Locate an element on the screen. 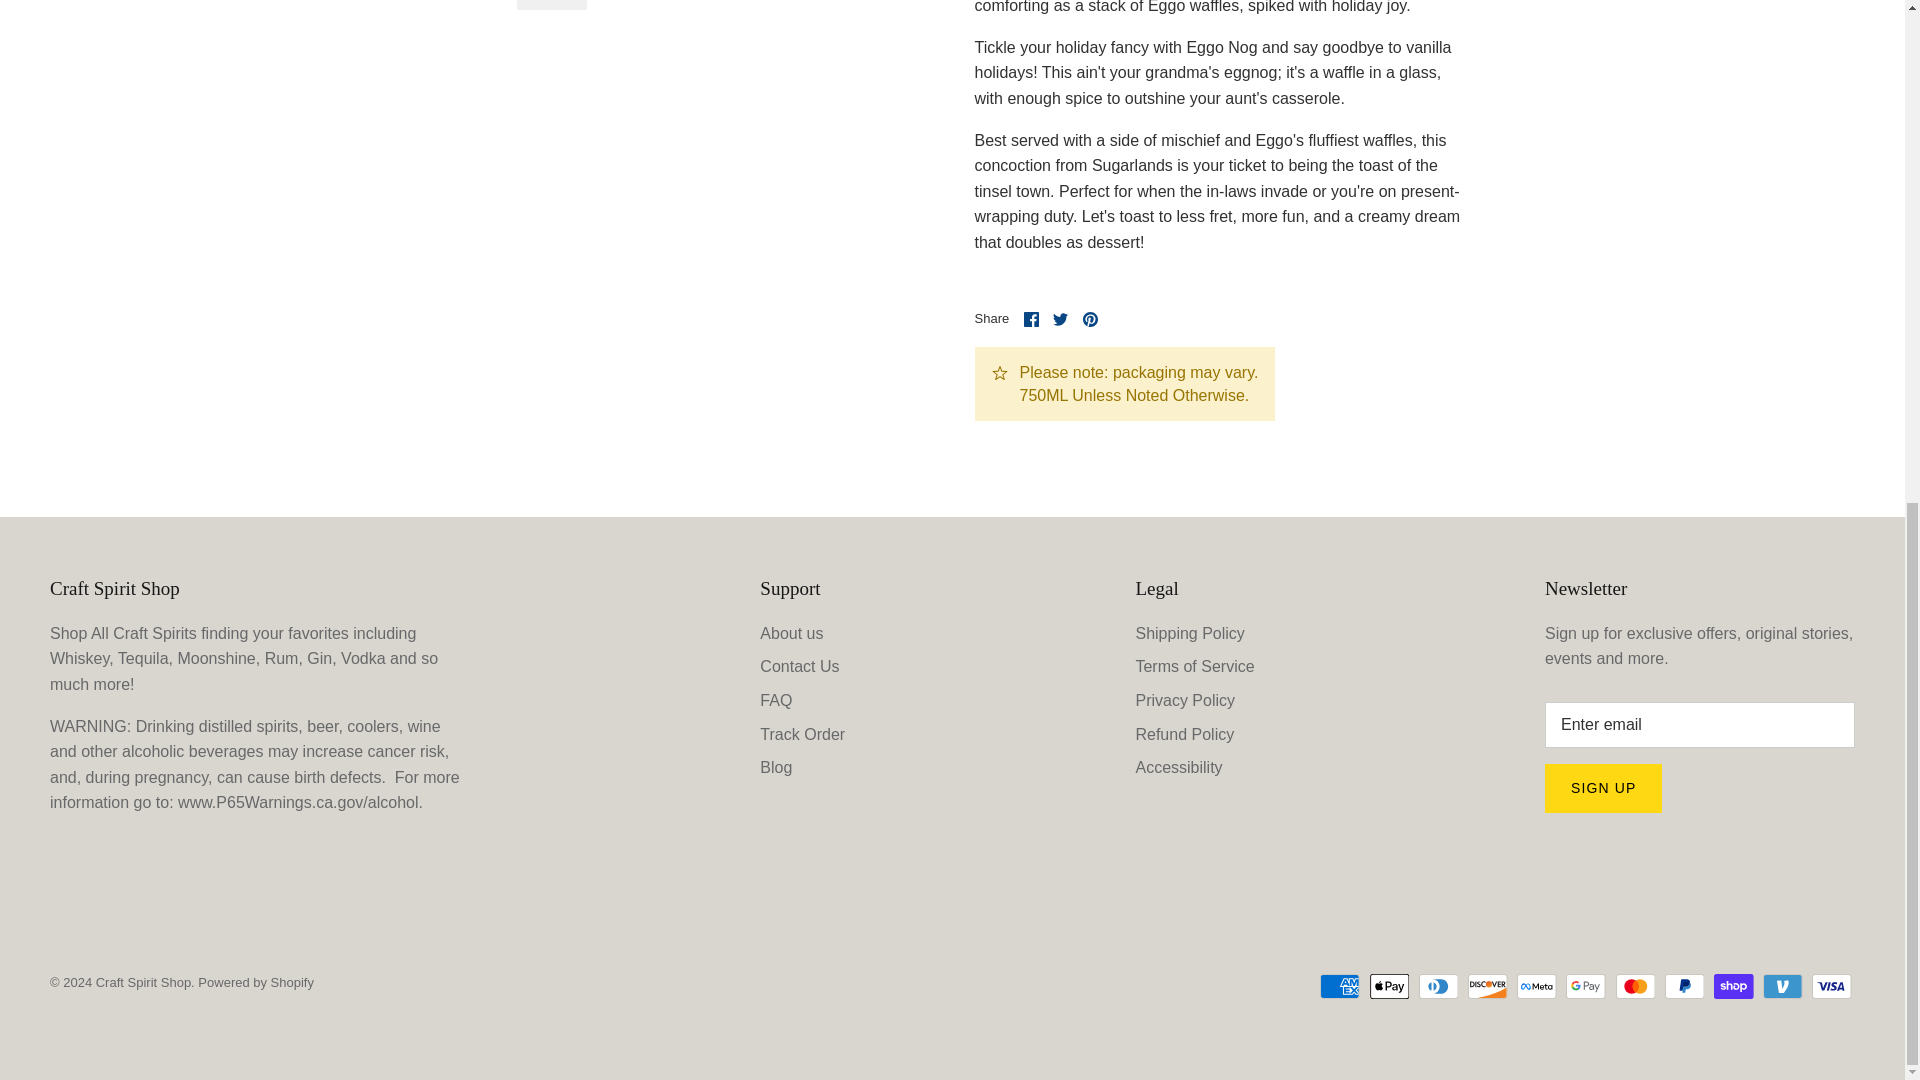  PayPal is located at coordinates (1684, 986).